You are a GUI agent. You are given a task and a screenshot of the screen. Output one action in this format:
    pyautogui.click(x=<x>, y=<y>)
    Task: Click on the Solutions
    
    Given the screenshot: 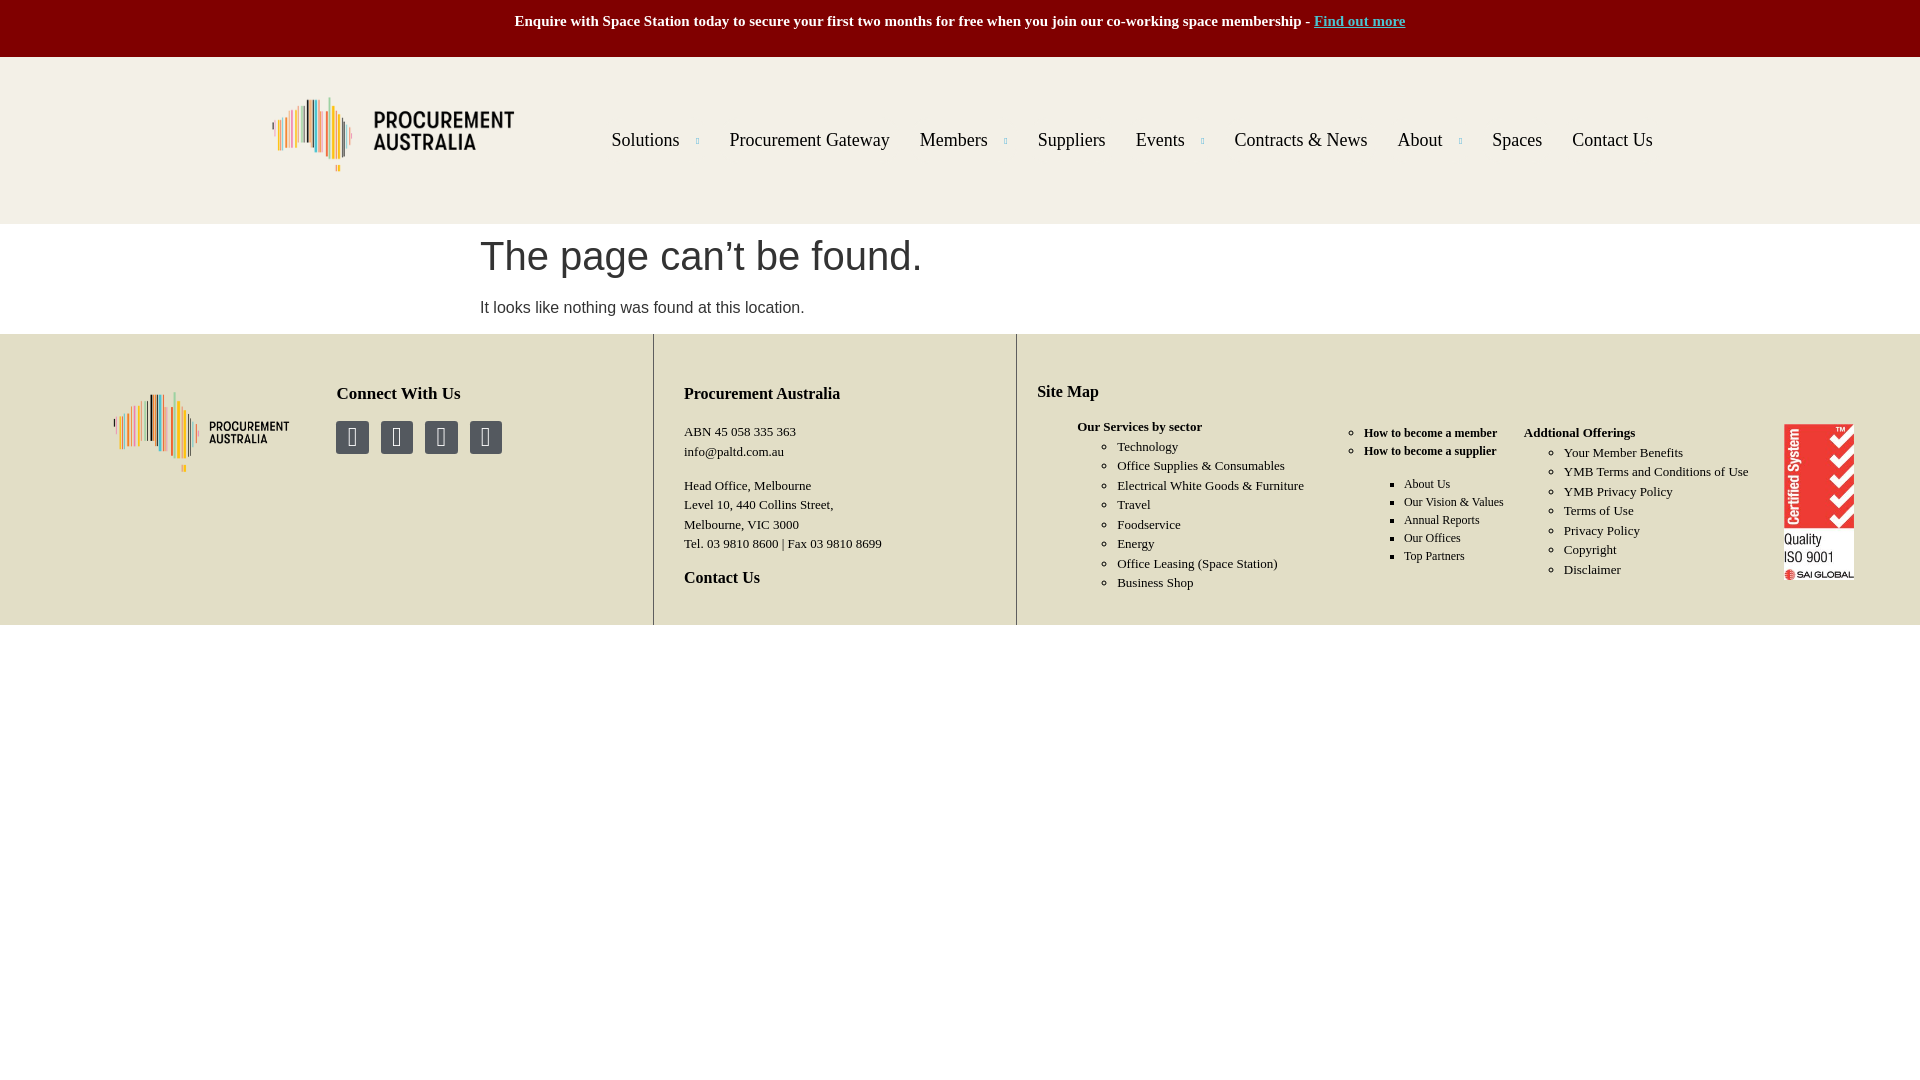 What is the action you would take?
    pyautogui.click(x=656, y=140)
    